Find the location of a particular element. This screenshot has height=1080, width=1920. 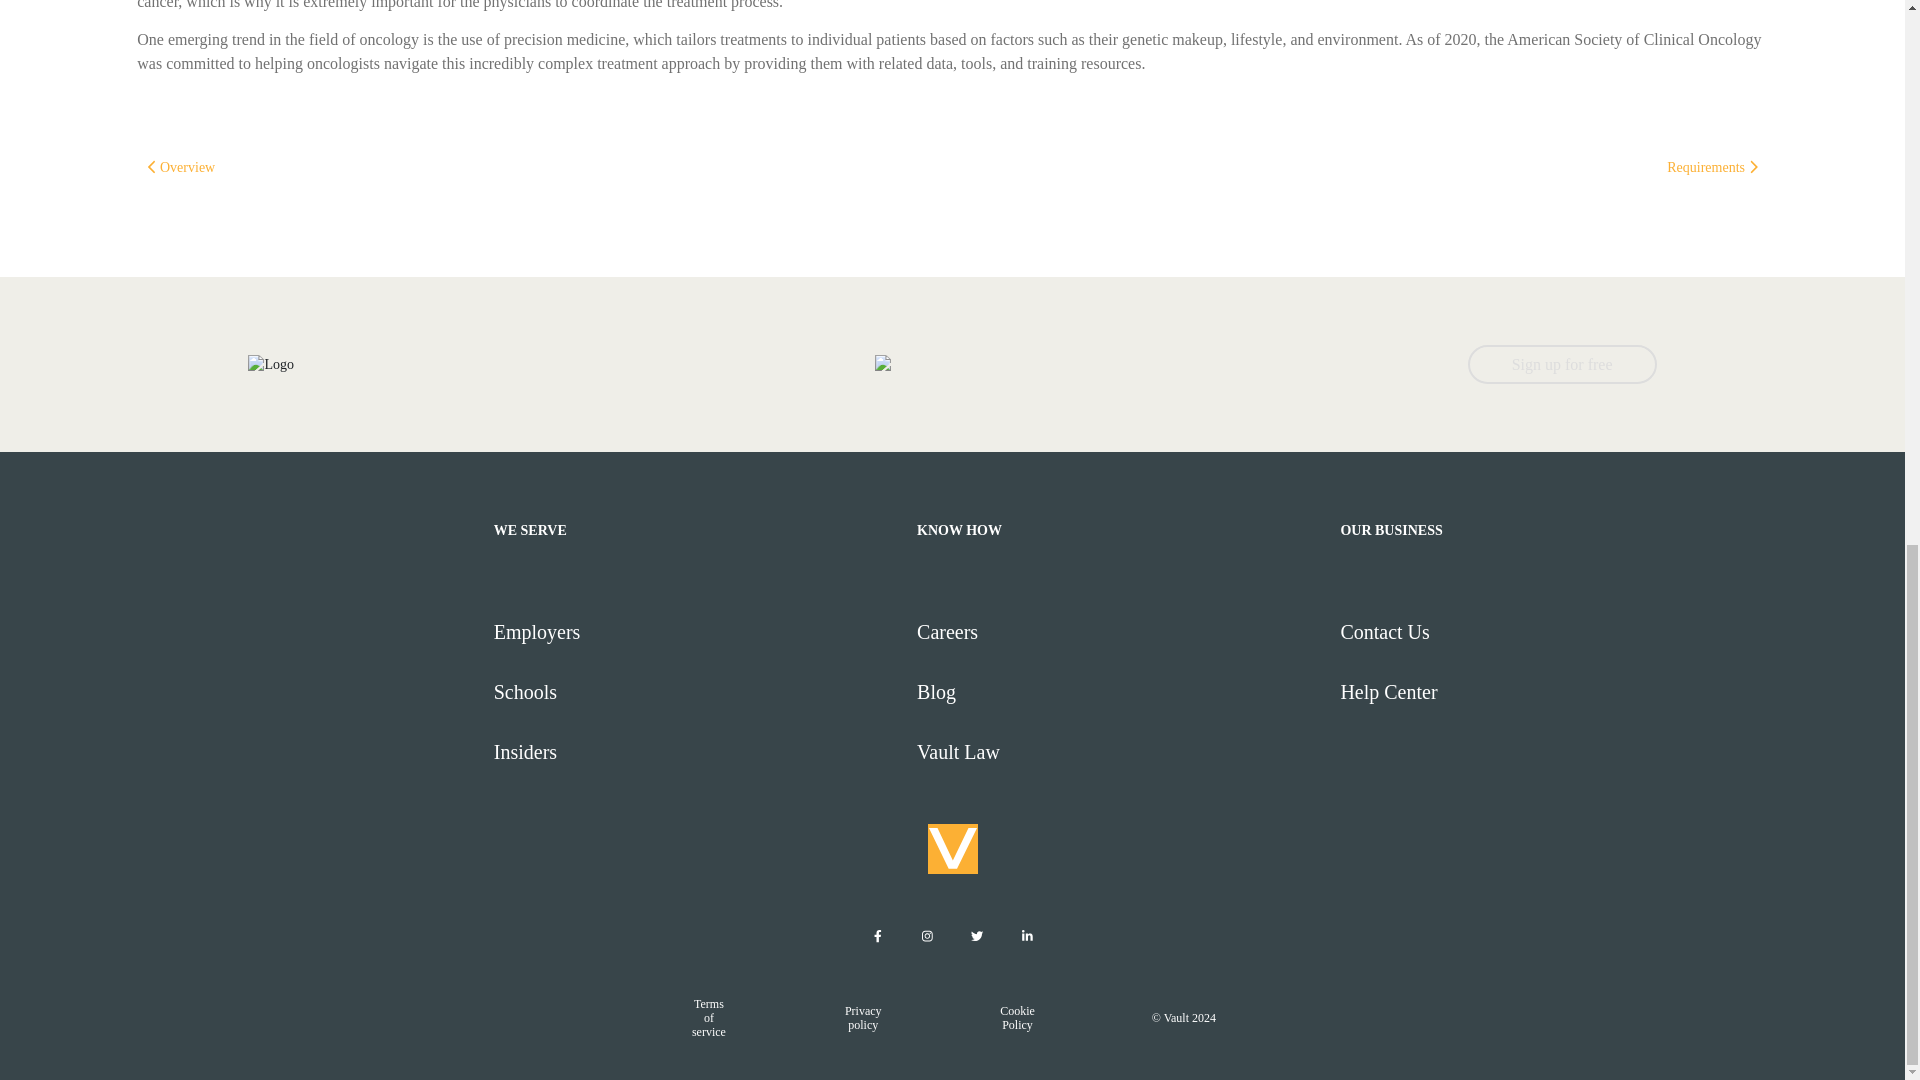

Insiders is located at coordinates (696, 752).